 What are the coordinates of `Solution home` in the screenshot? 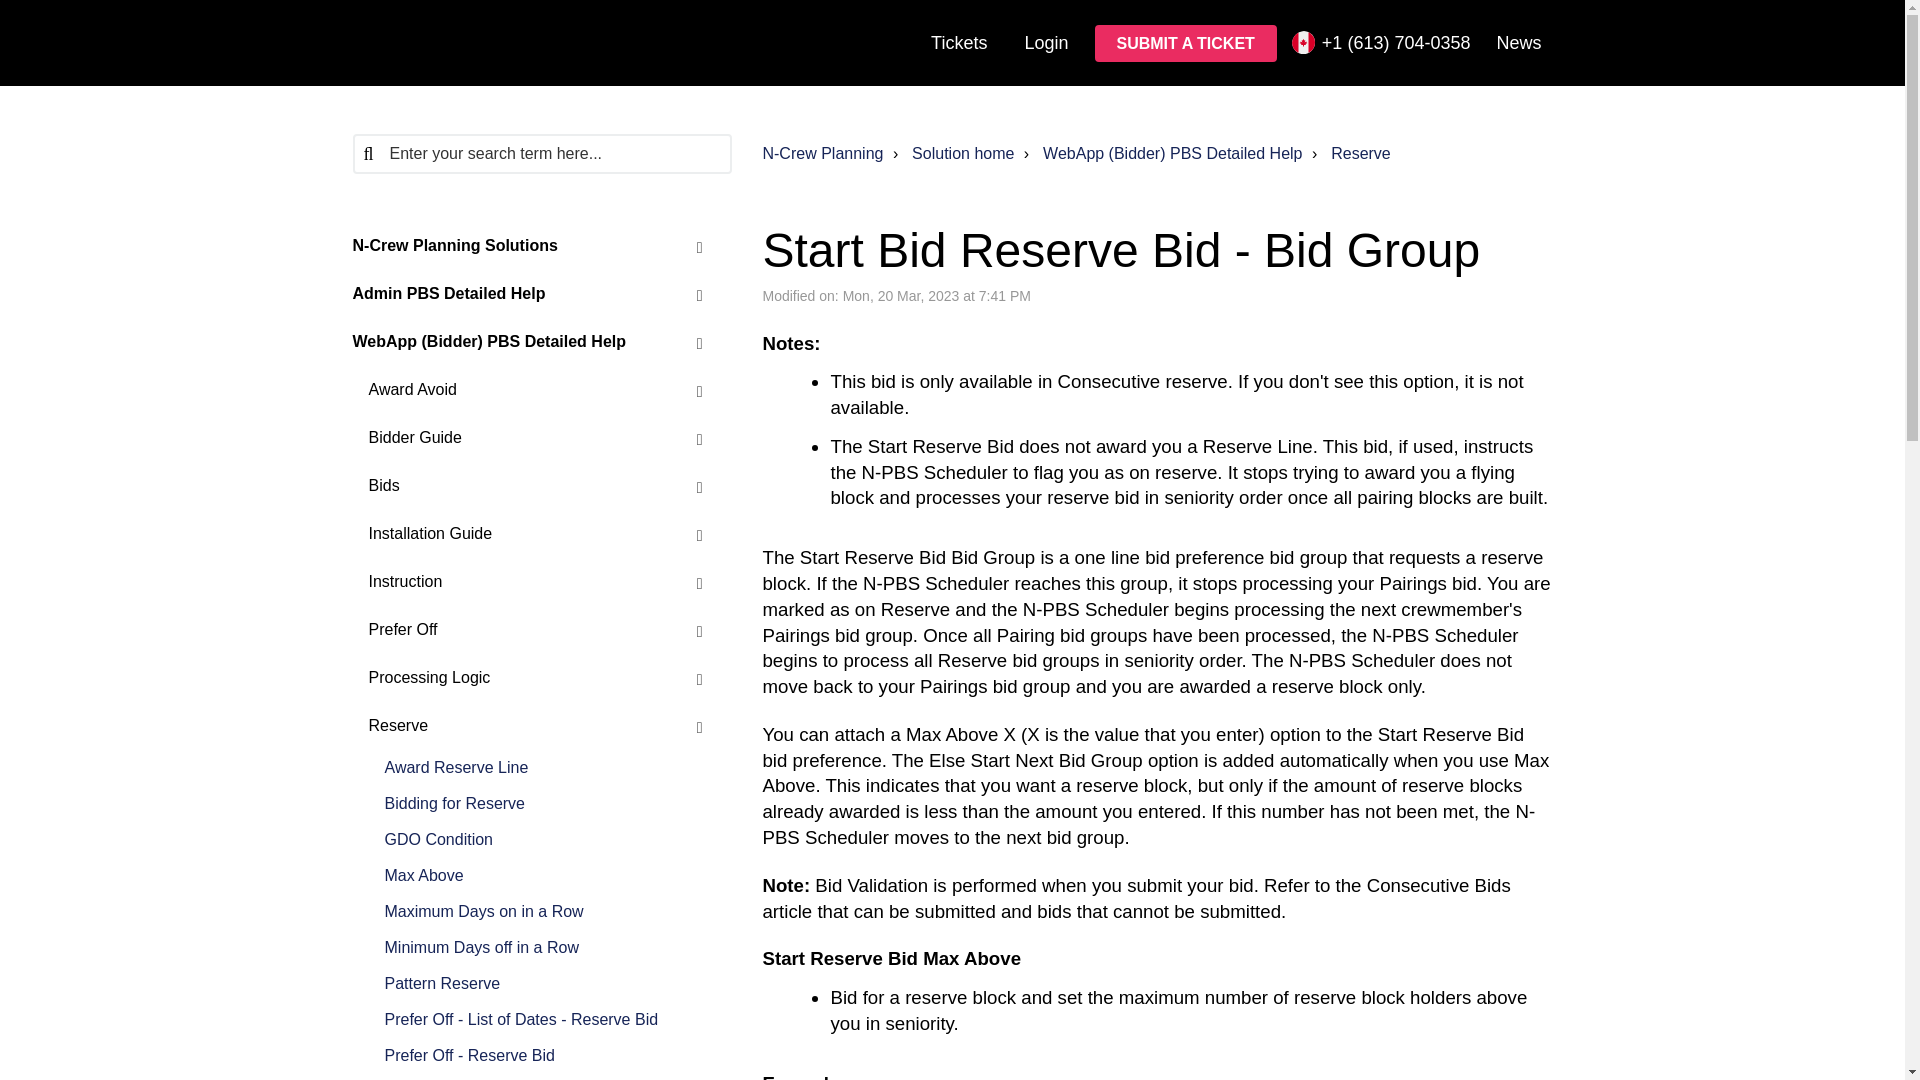 It's located at (962, 153).